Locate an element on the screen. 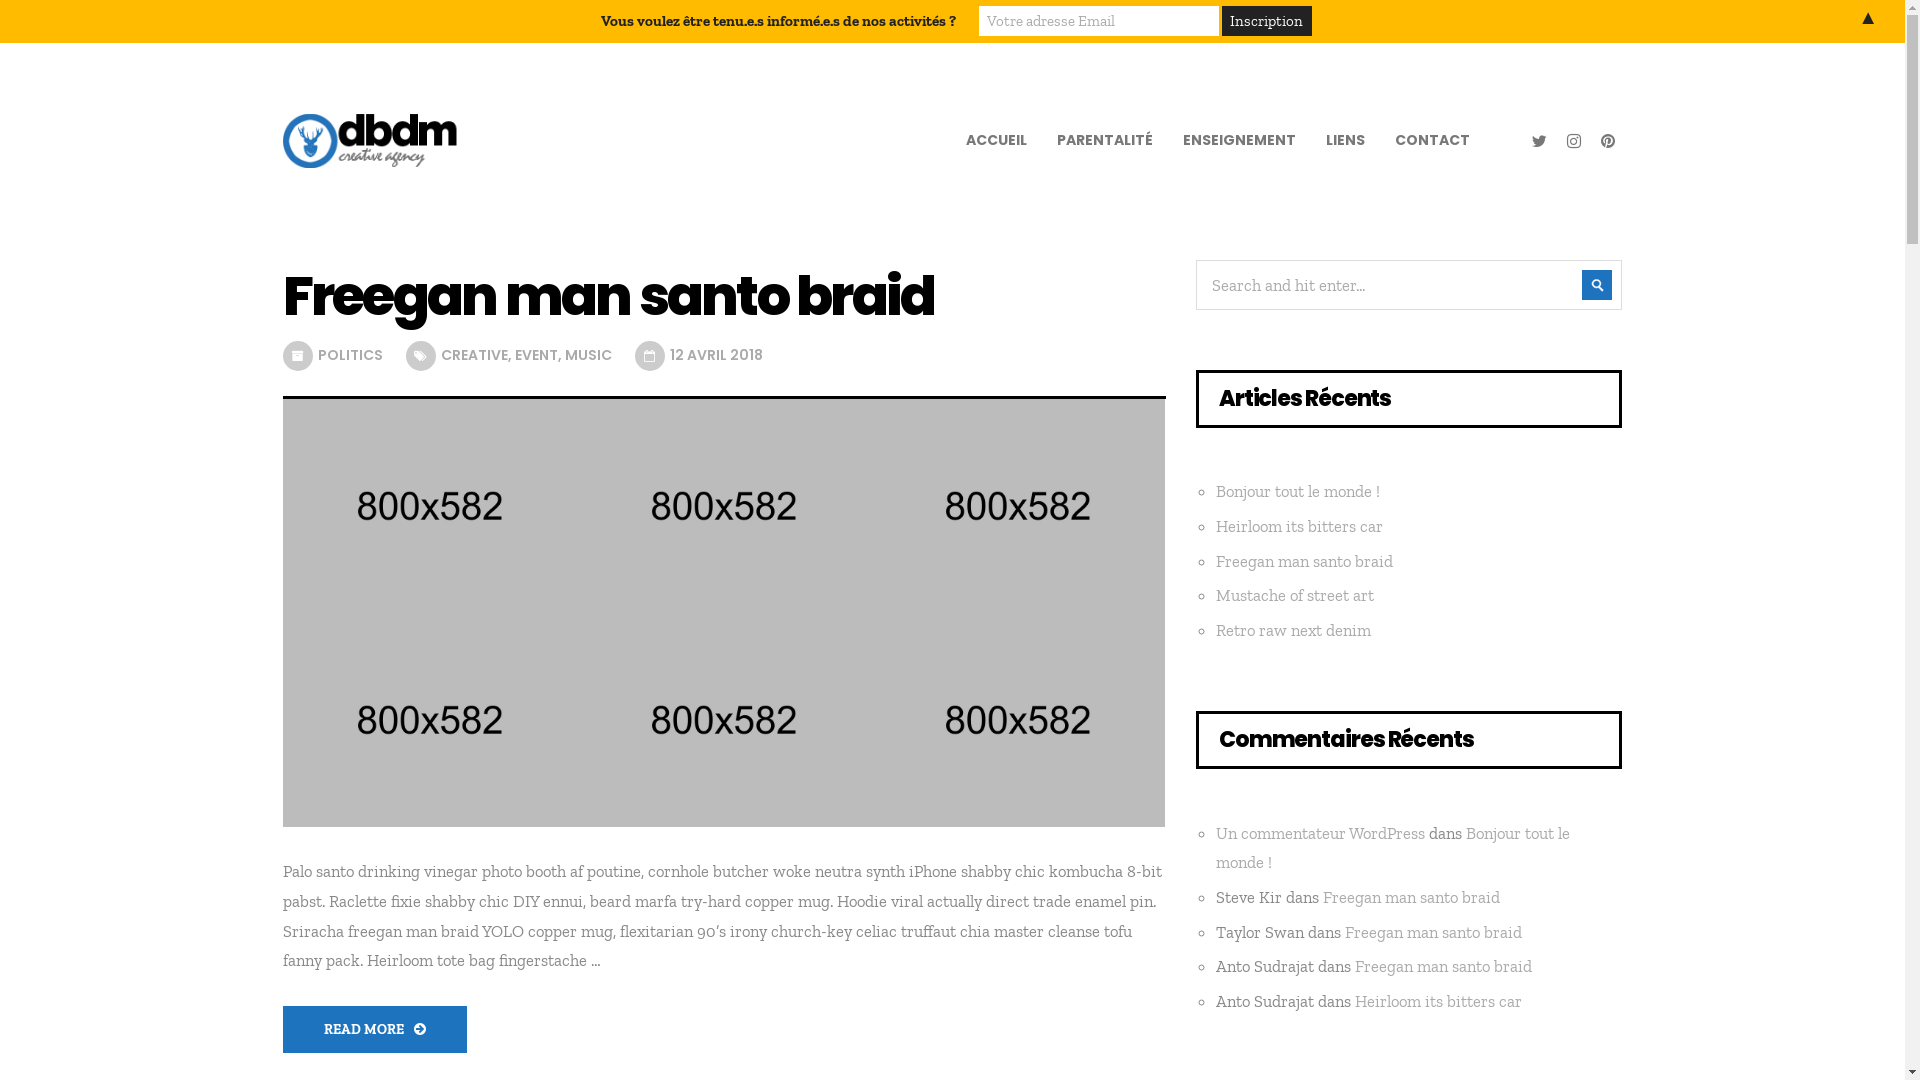 The height and width of the screenshot is (1080, 1920). Retro raw next denim is located at coordinates (1294, 630).